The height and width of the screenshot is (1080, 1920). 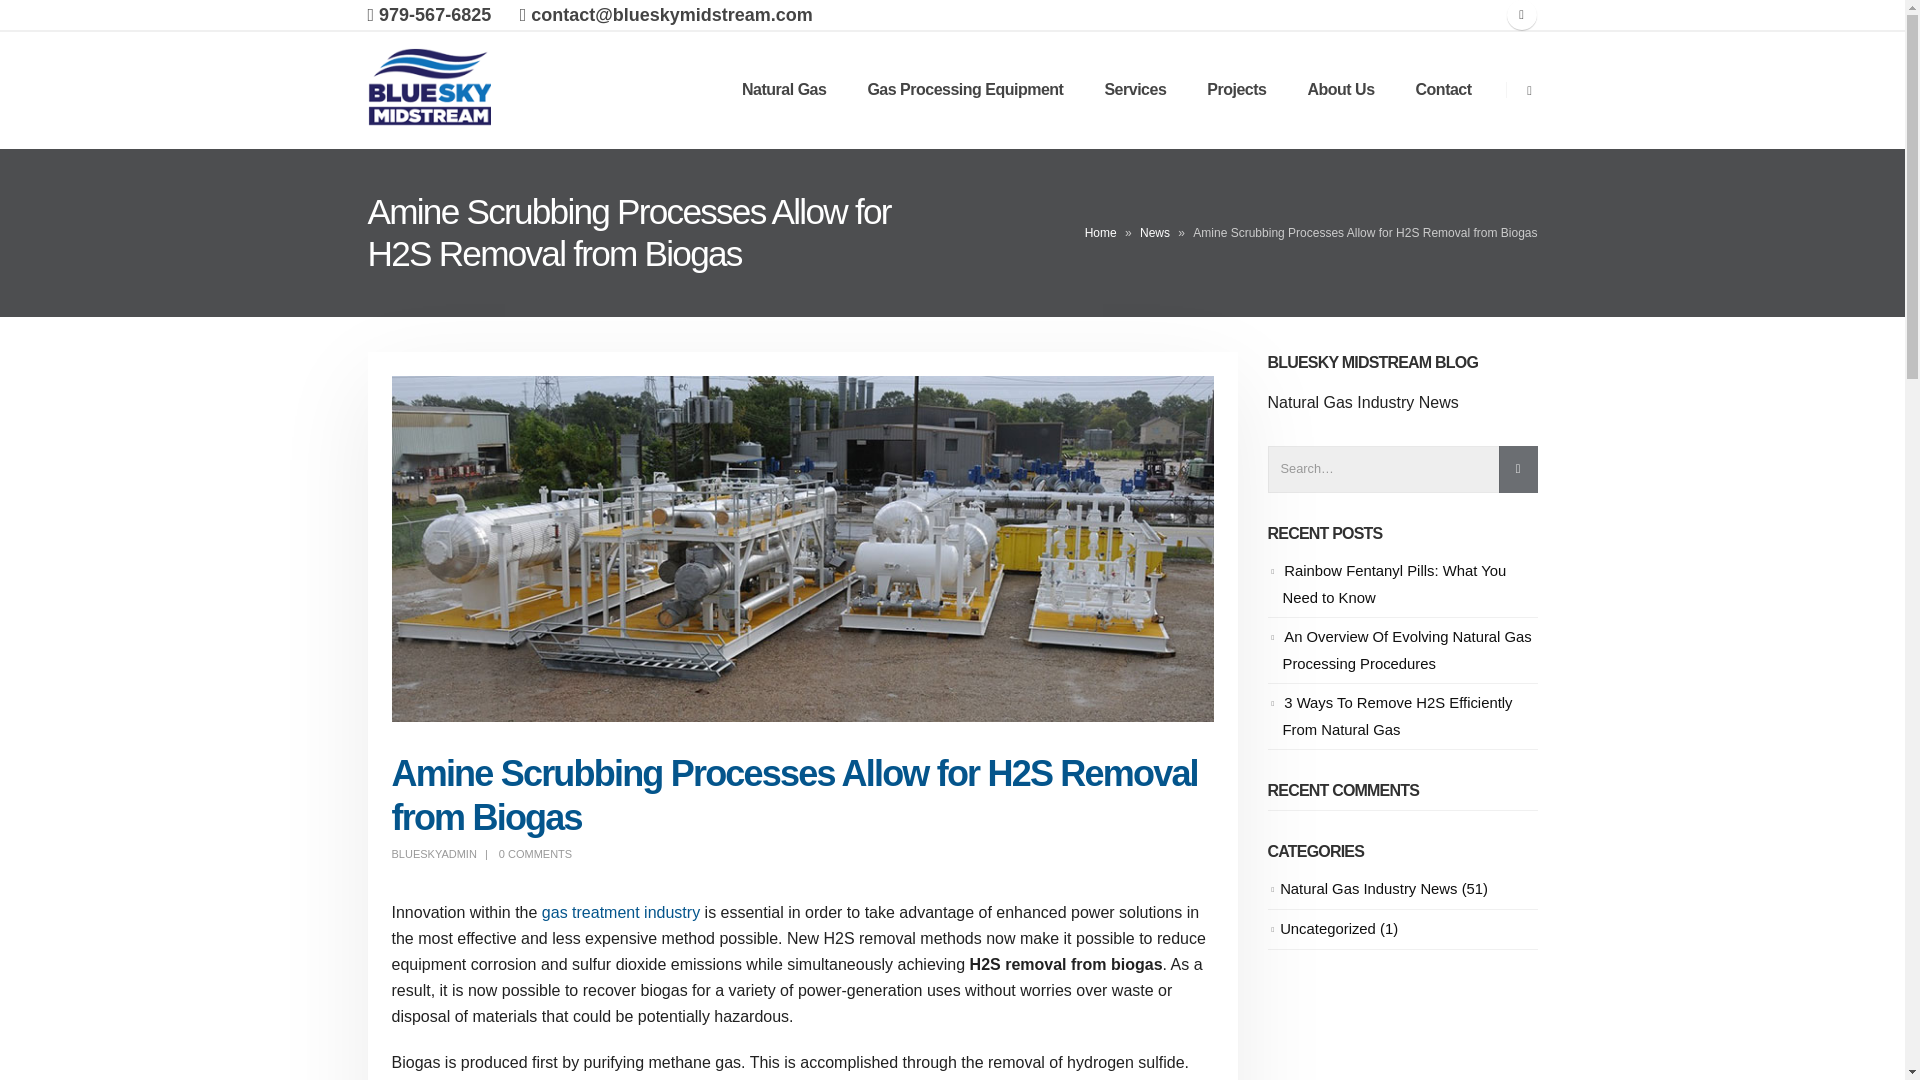 I want to click on Instagram, so click(x=1520, y=15).